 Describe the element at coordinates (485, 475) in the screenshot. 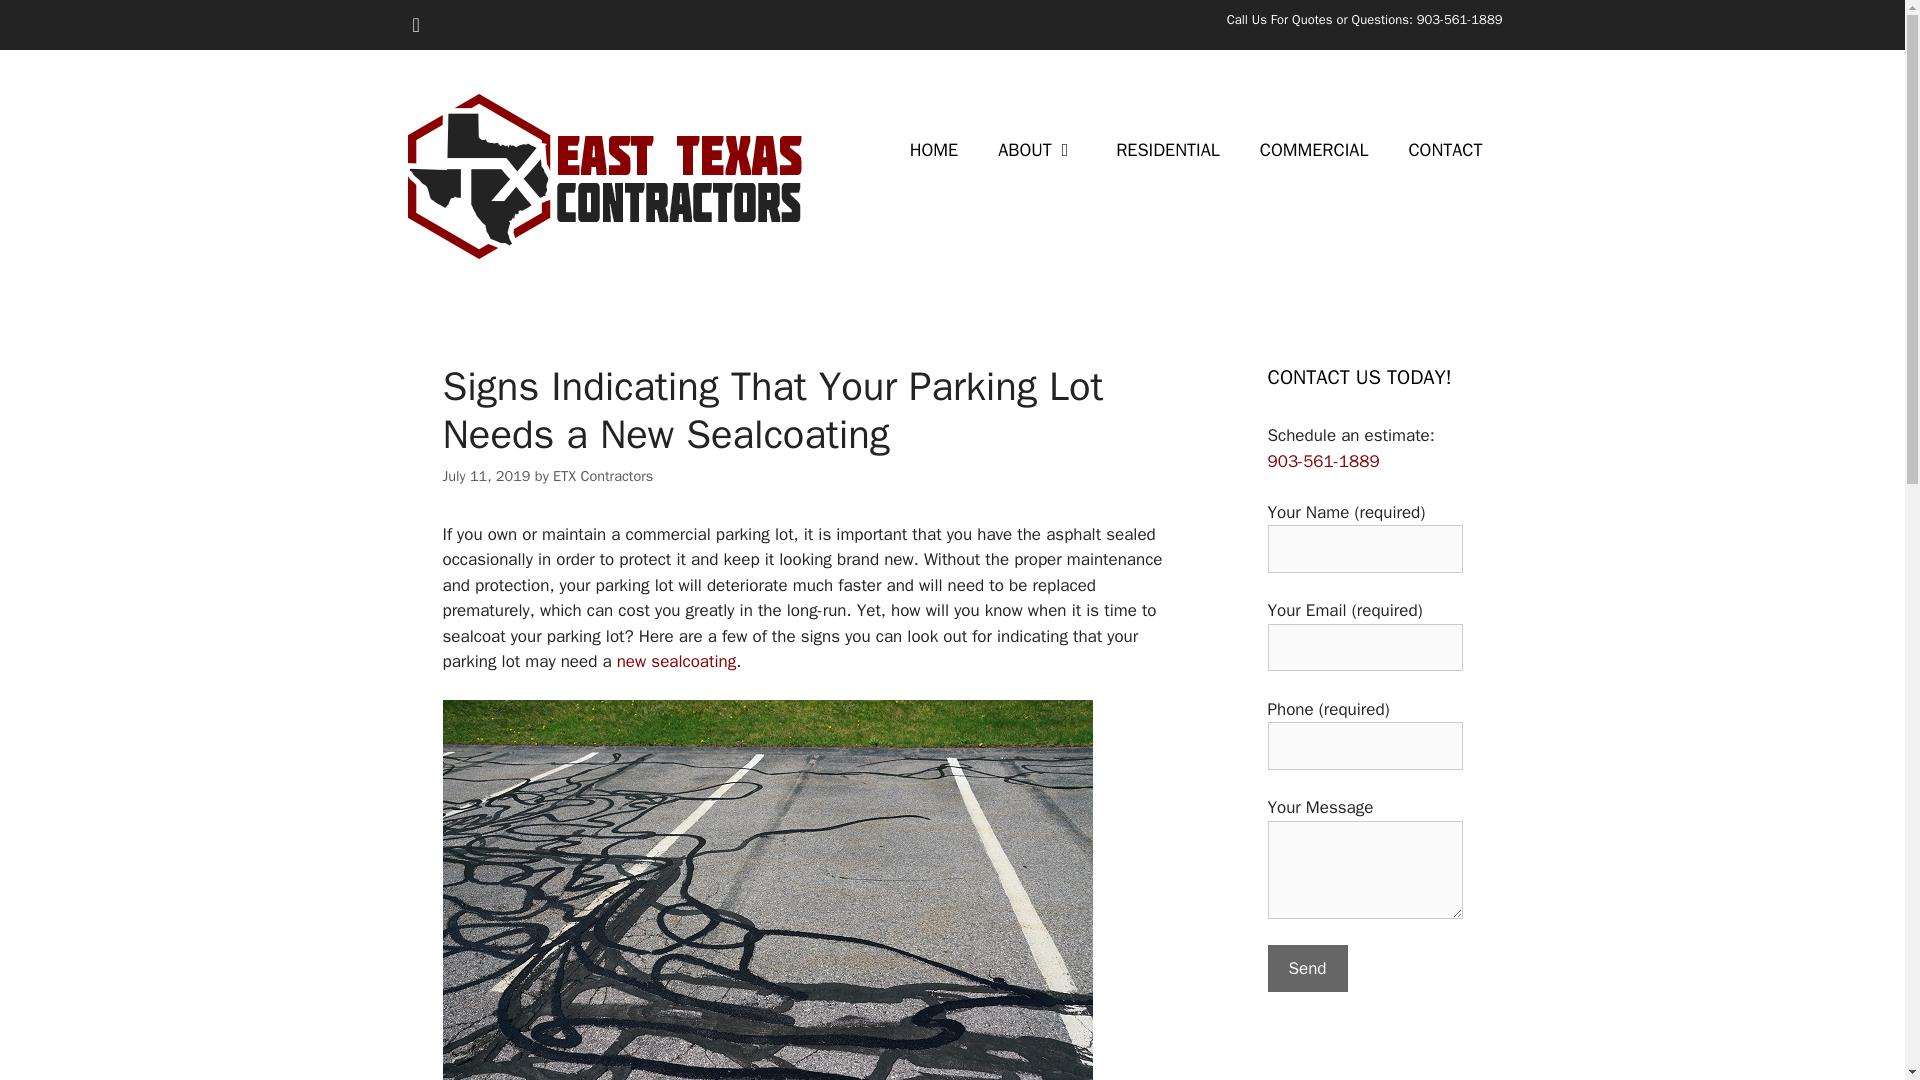

I see `July 11, 2019` at that location.